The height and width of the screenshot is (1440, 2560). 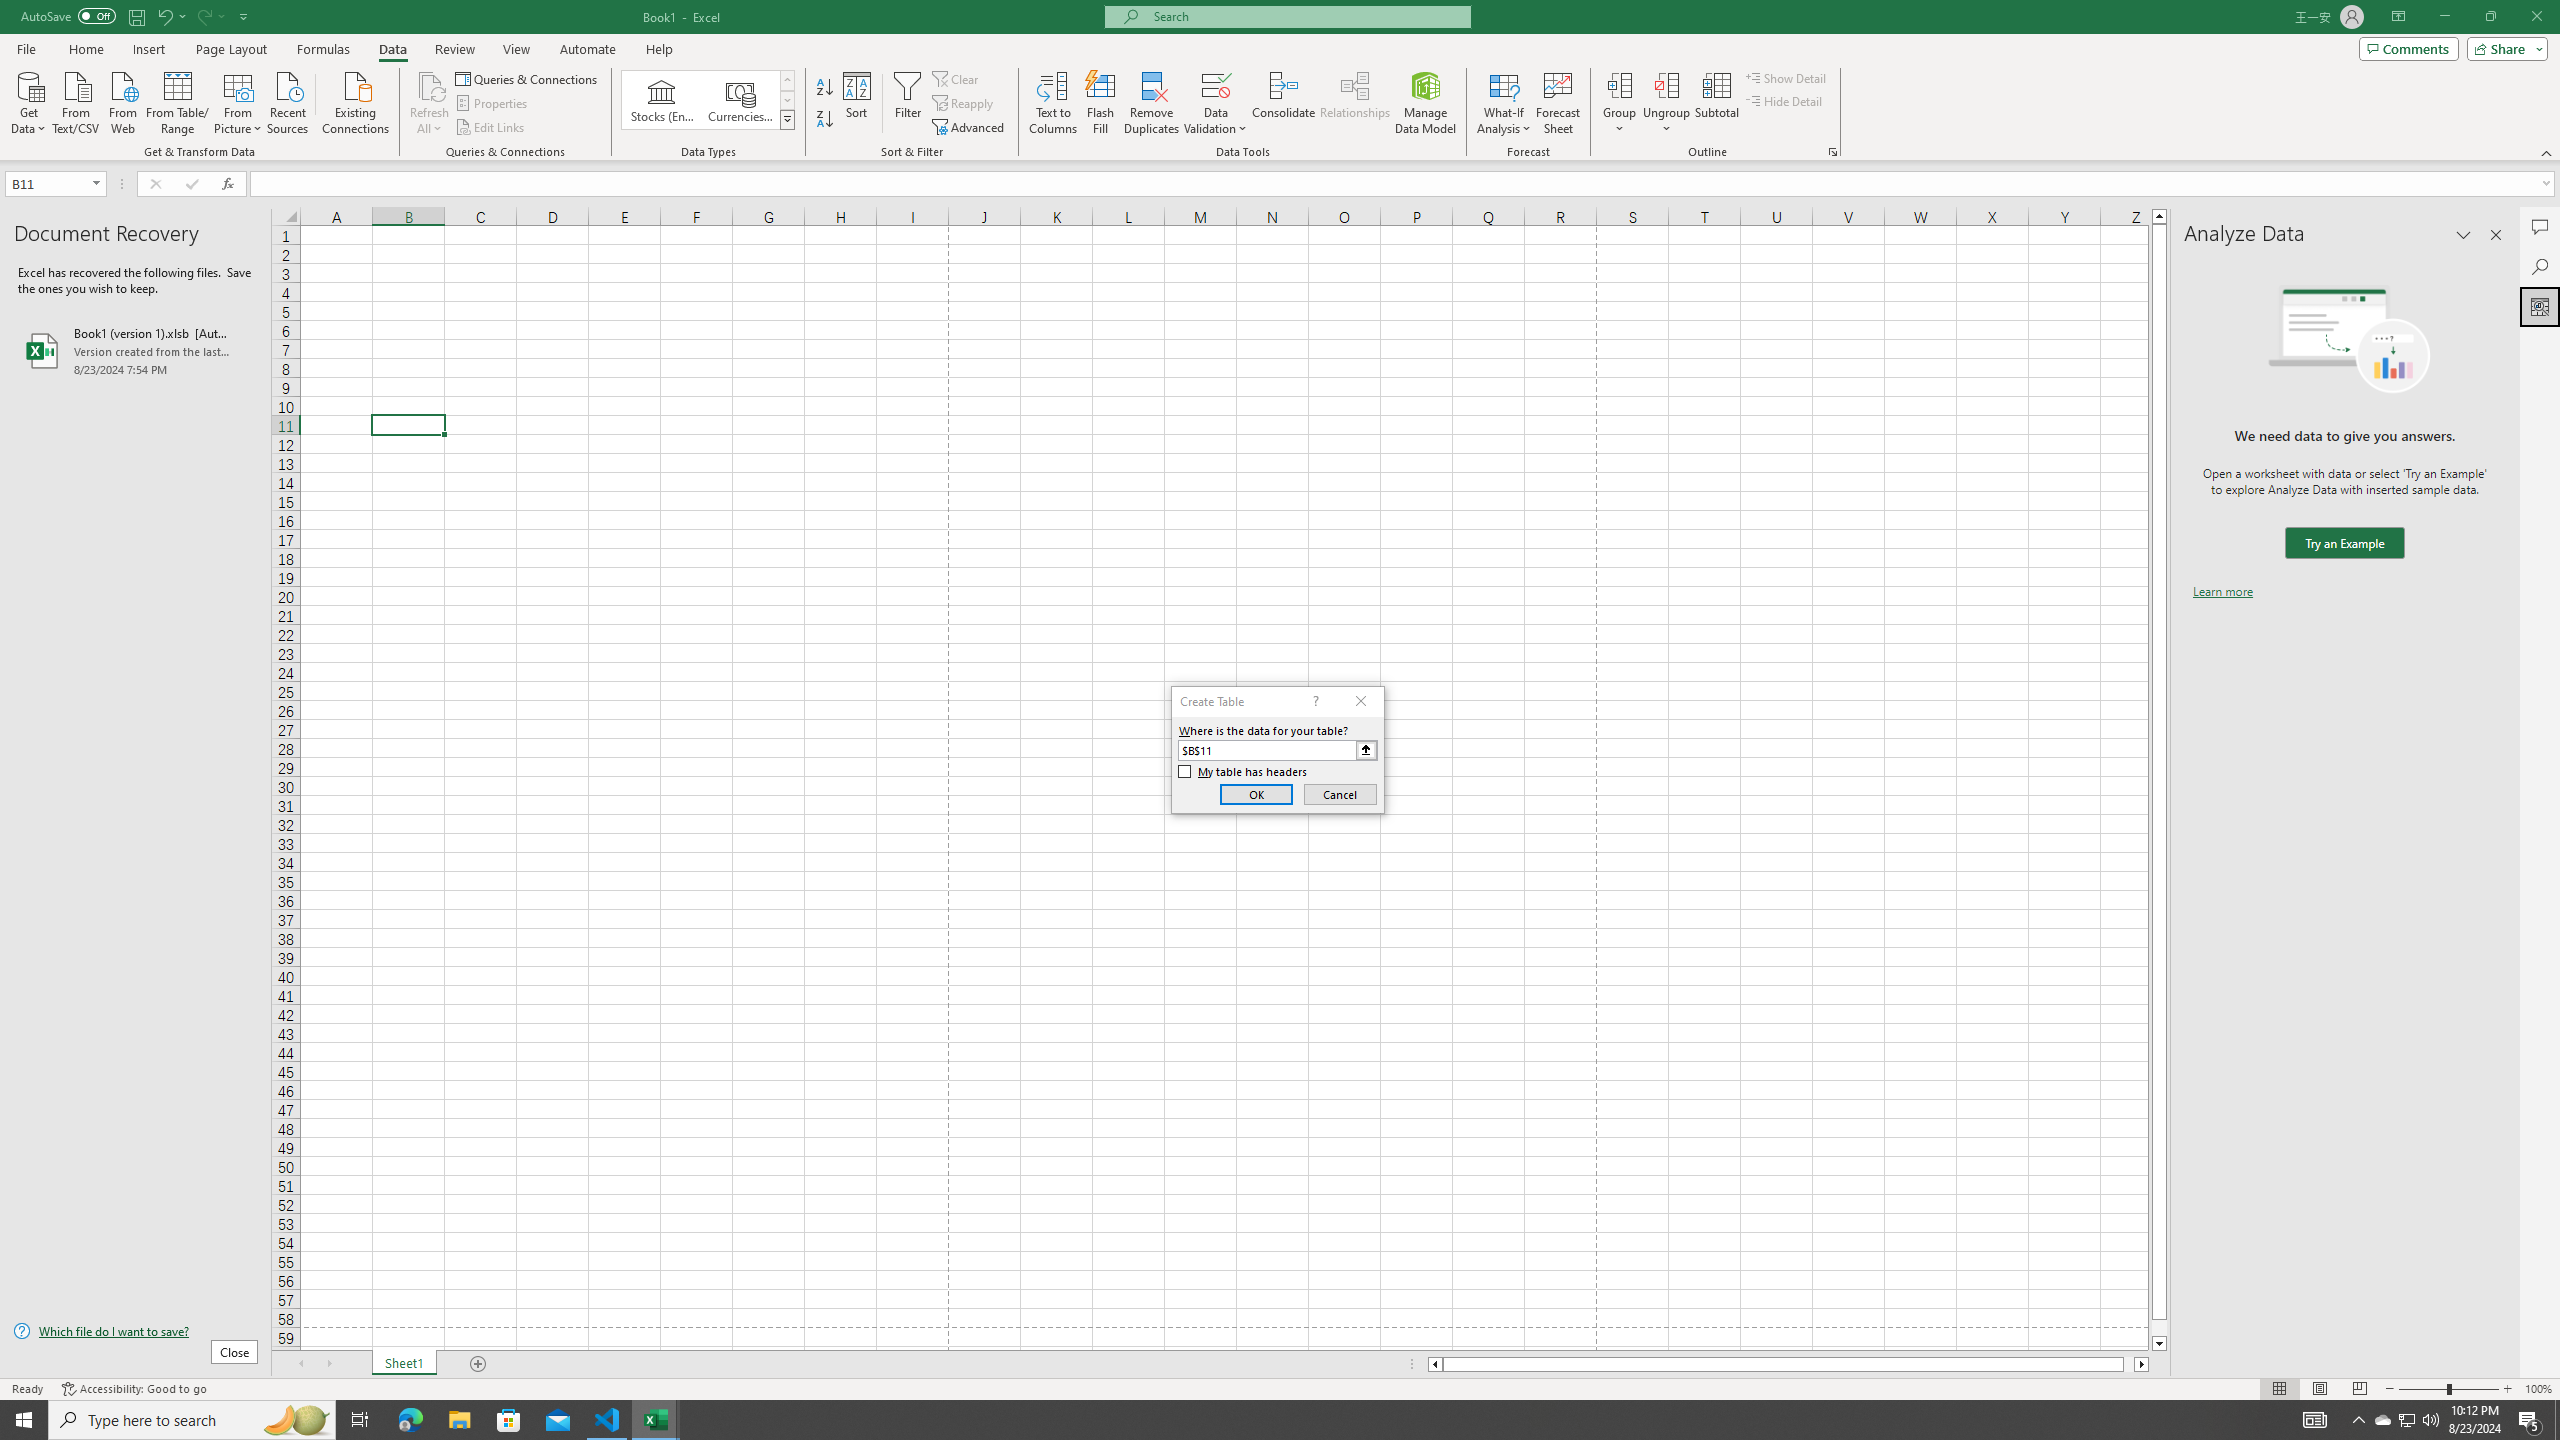 I want to click on From Table/Range, so click(x=178, y=101).